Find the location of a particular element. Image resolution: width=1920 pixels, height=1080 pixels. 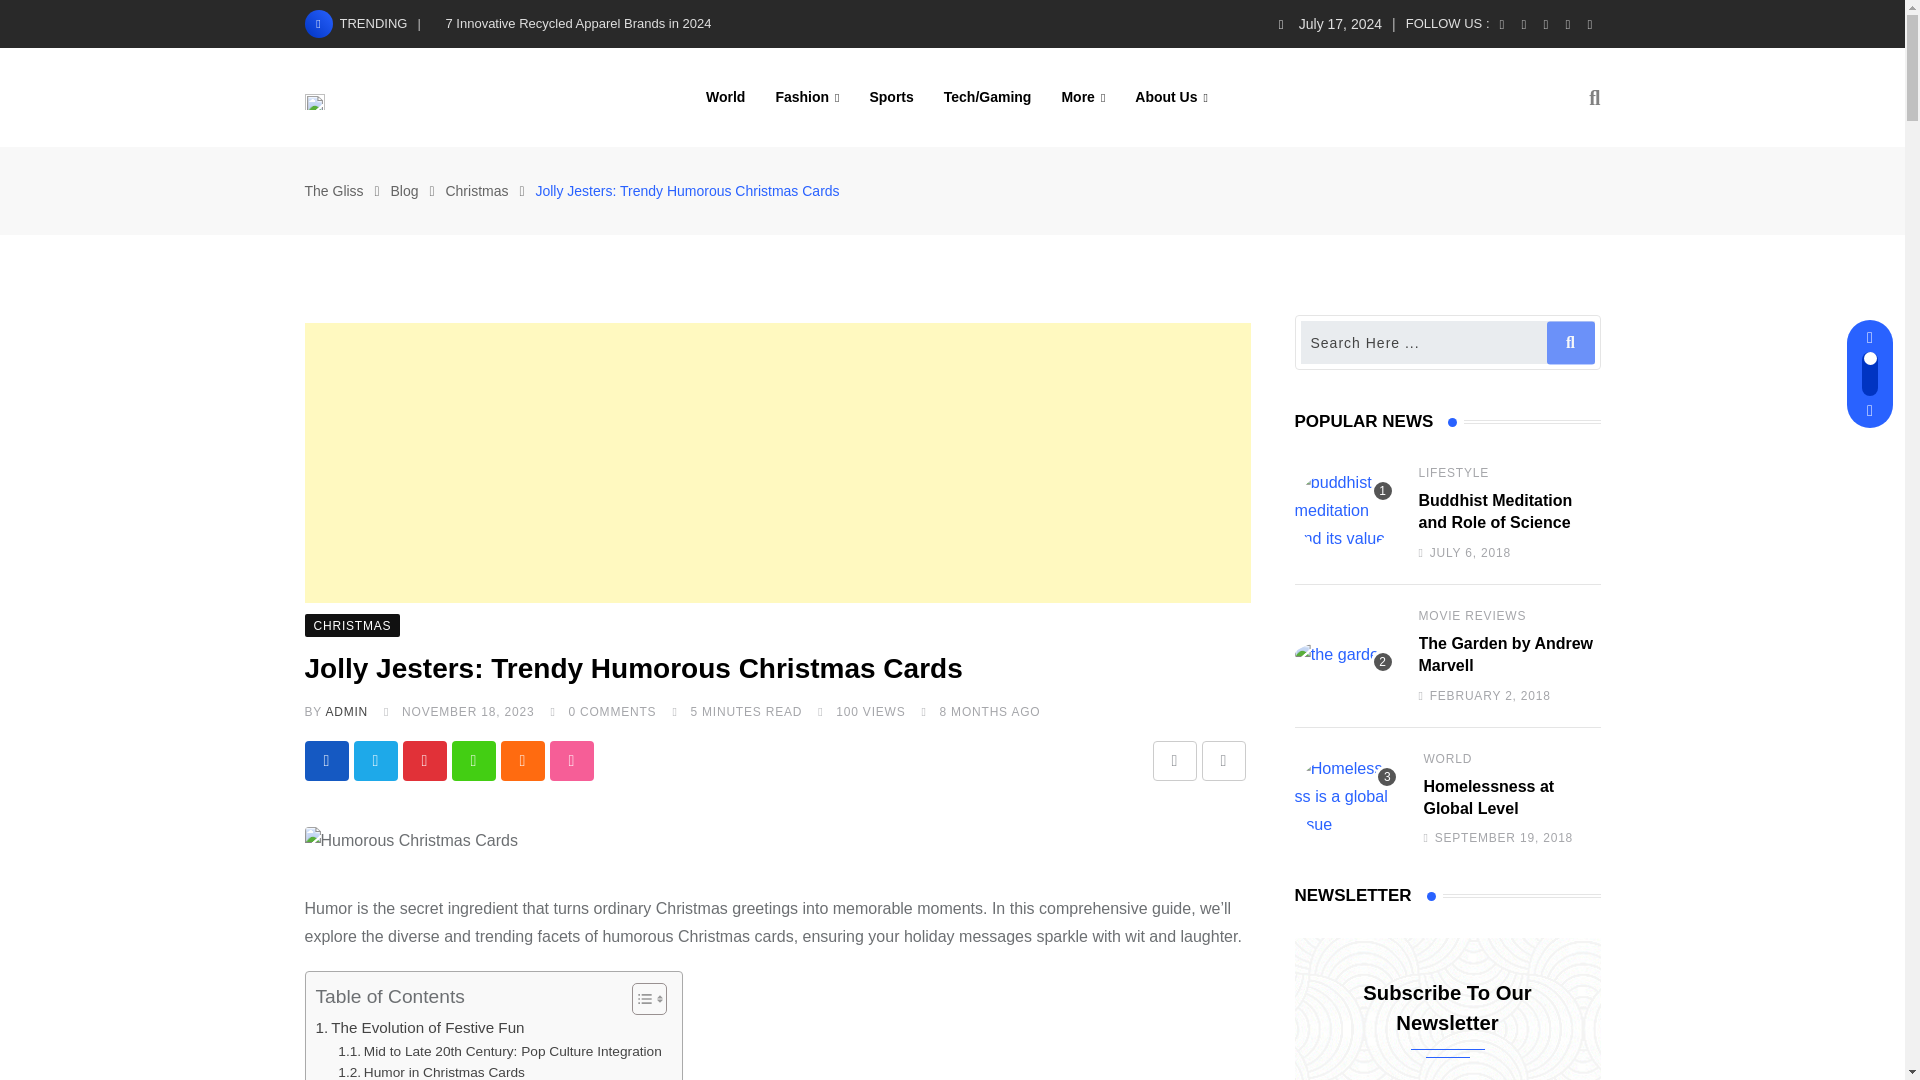

Humor in Christmas Cards is located at coordinates (430, 1070).